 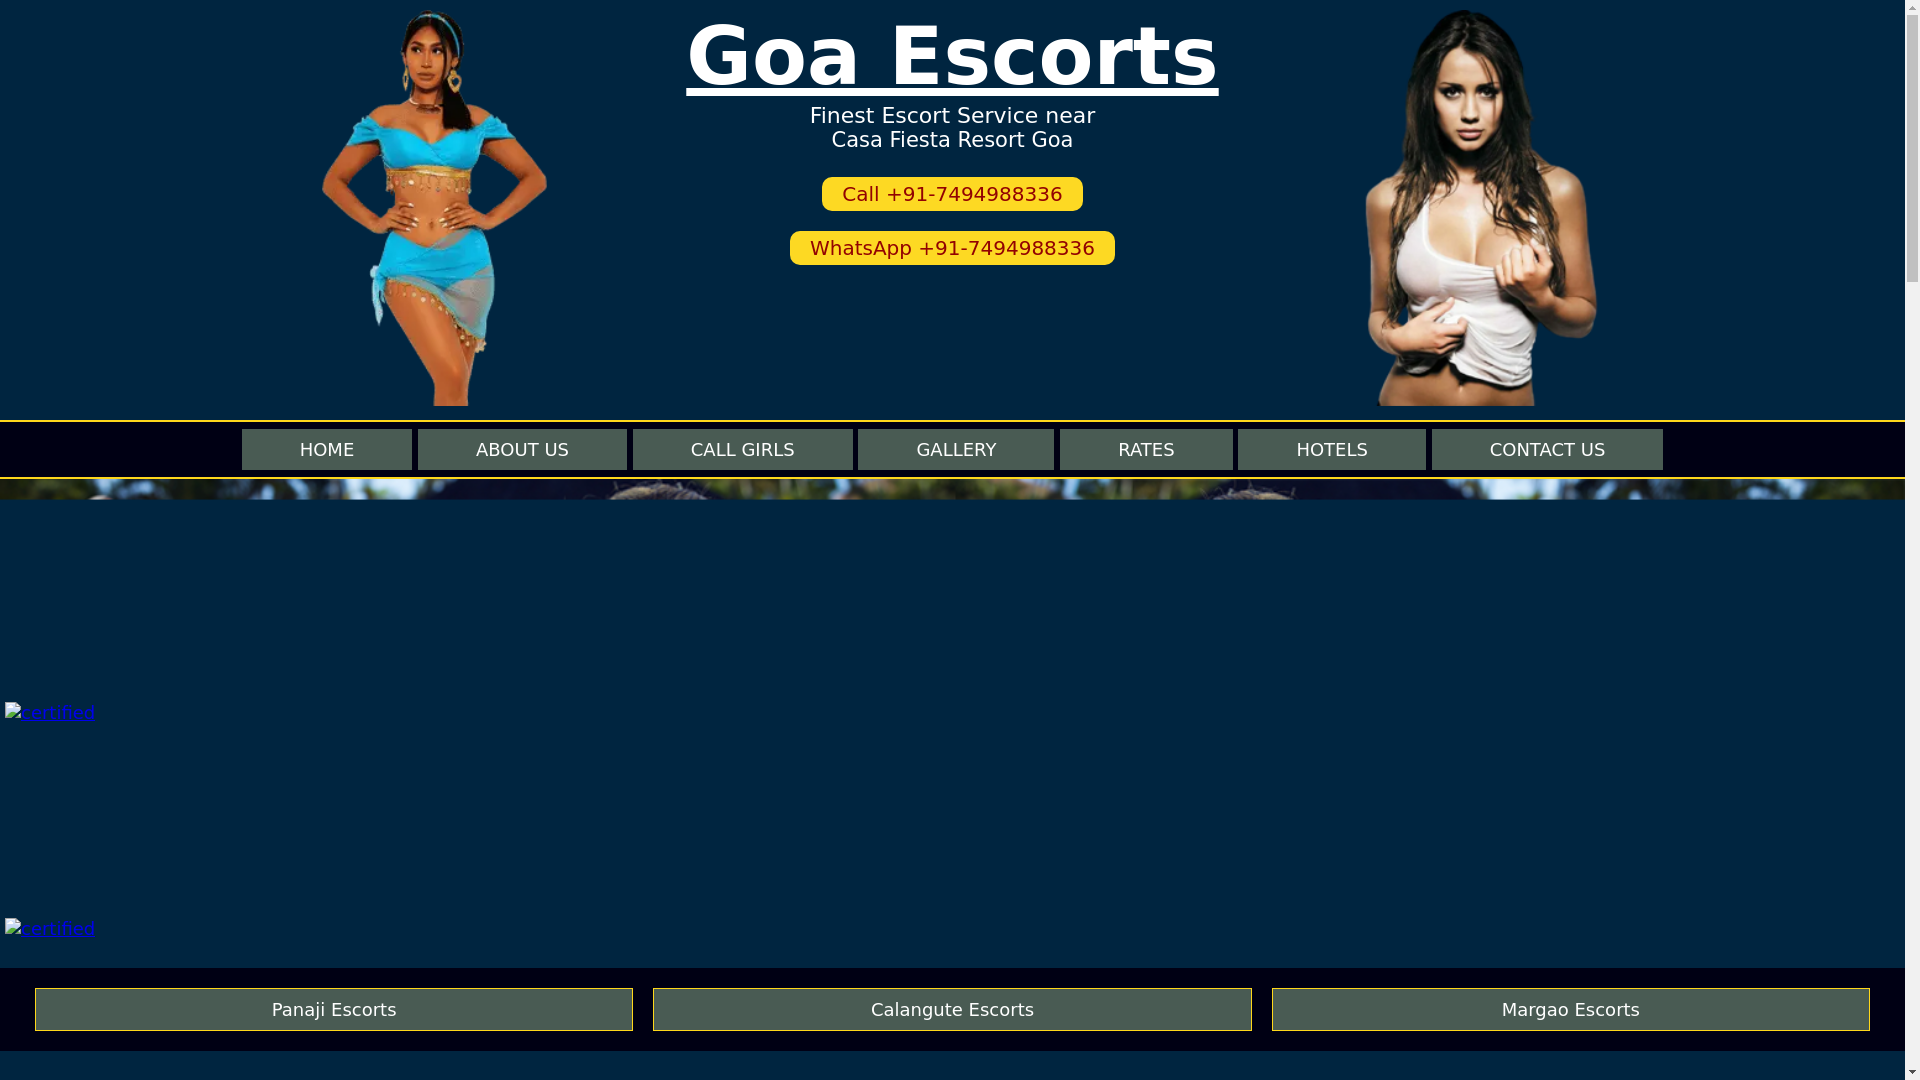 I want to click on Calangute Escorts, so click(x=952, y=1010).